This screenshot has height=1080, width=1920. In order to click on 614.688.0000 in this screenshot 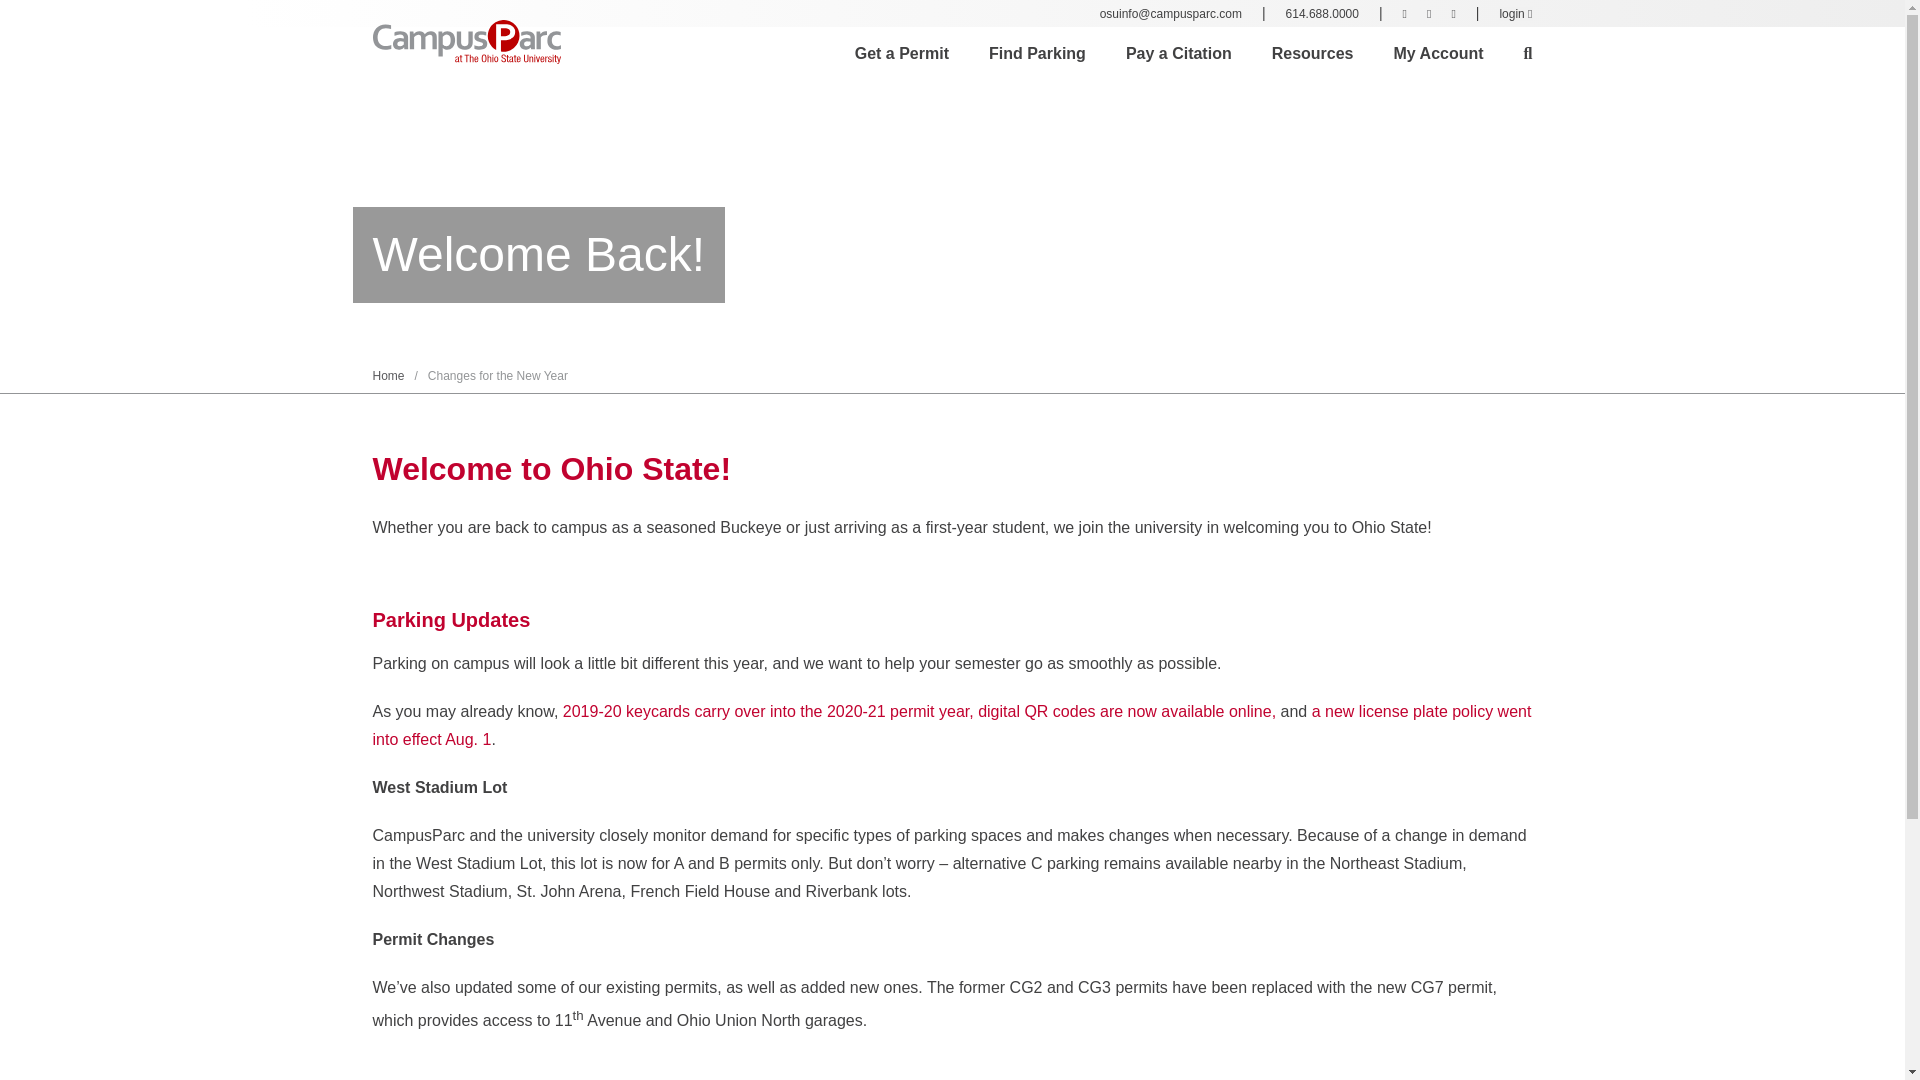, I will do `click(1322, 13)`.